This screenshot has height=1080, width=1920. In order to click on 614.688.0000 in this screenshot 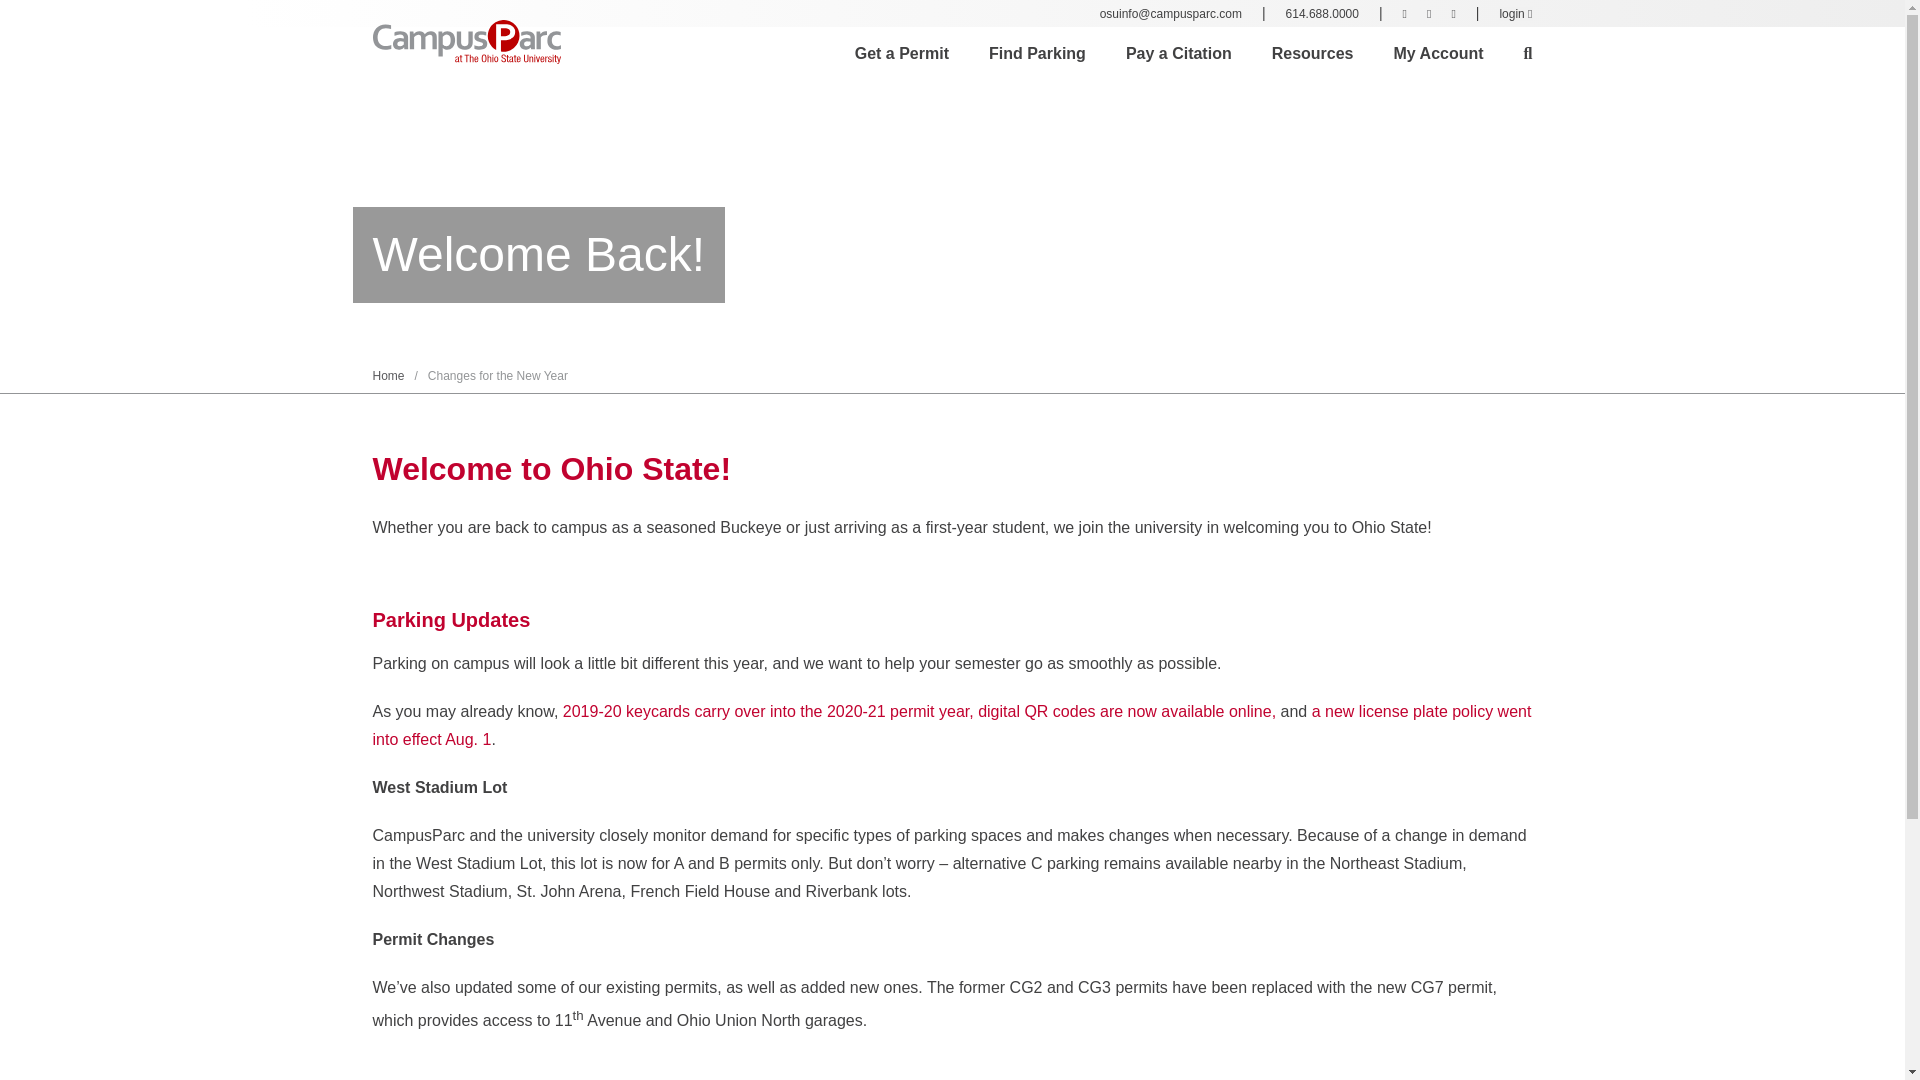, I will do `click(1322, 13)`.